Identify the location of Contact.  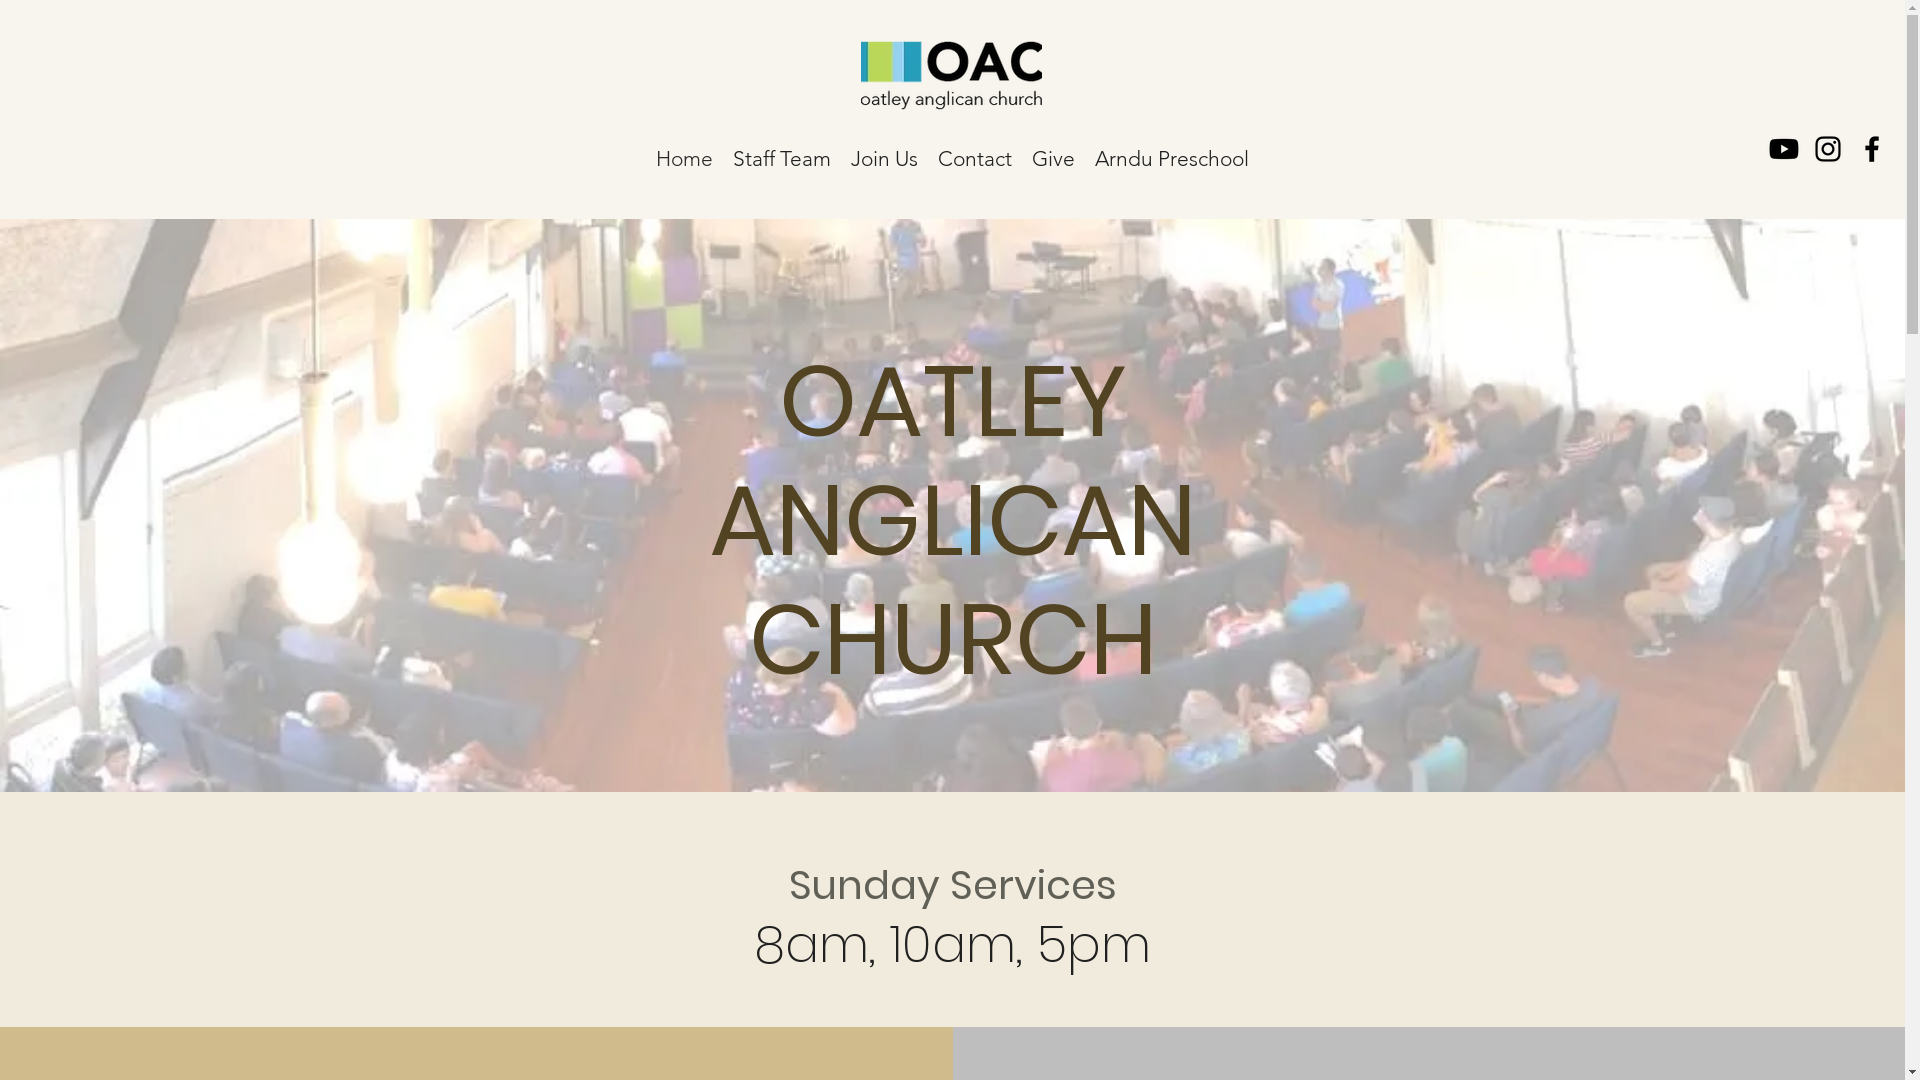
(975, 155).